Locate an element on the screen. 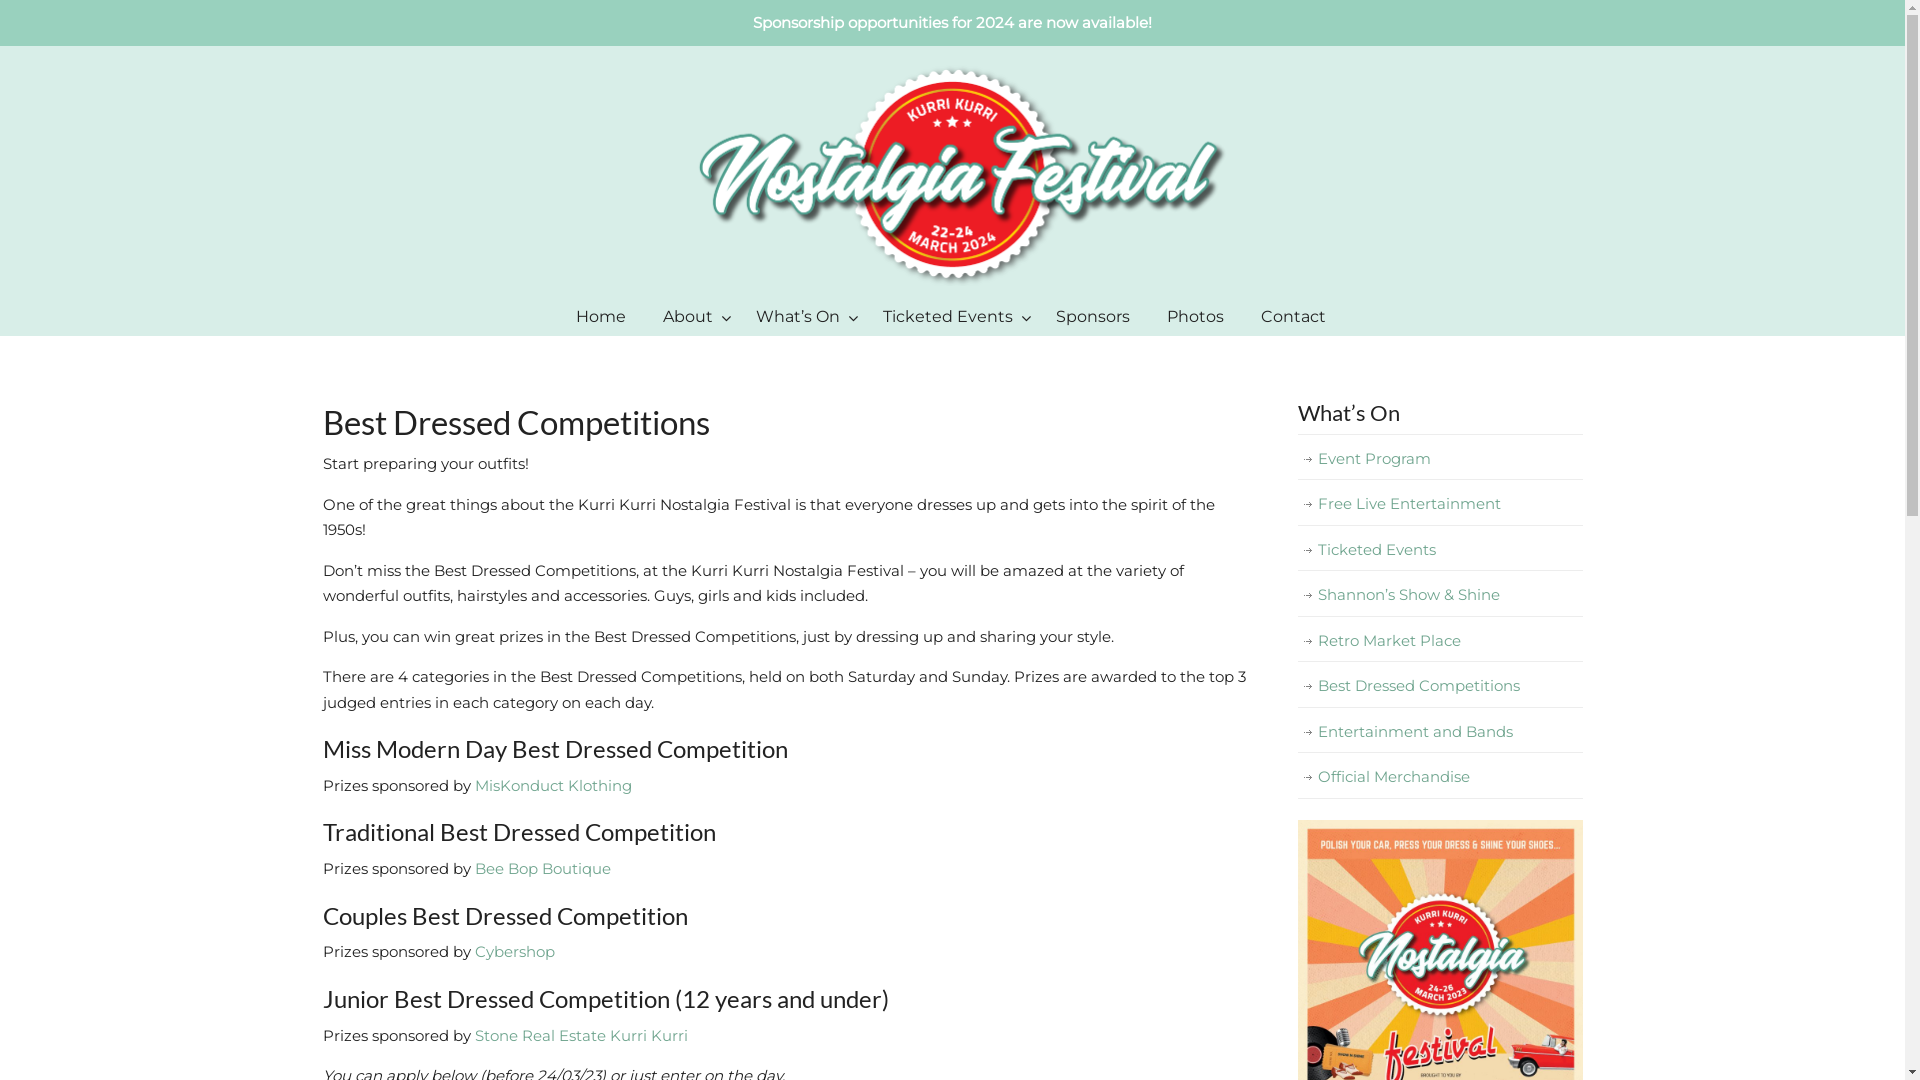 The width and height of the screenshot is (1920, 1080). Entertainment and Bands is located at coordinates (1440, 732).